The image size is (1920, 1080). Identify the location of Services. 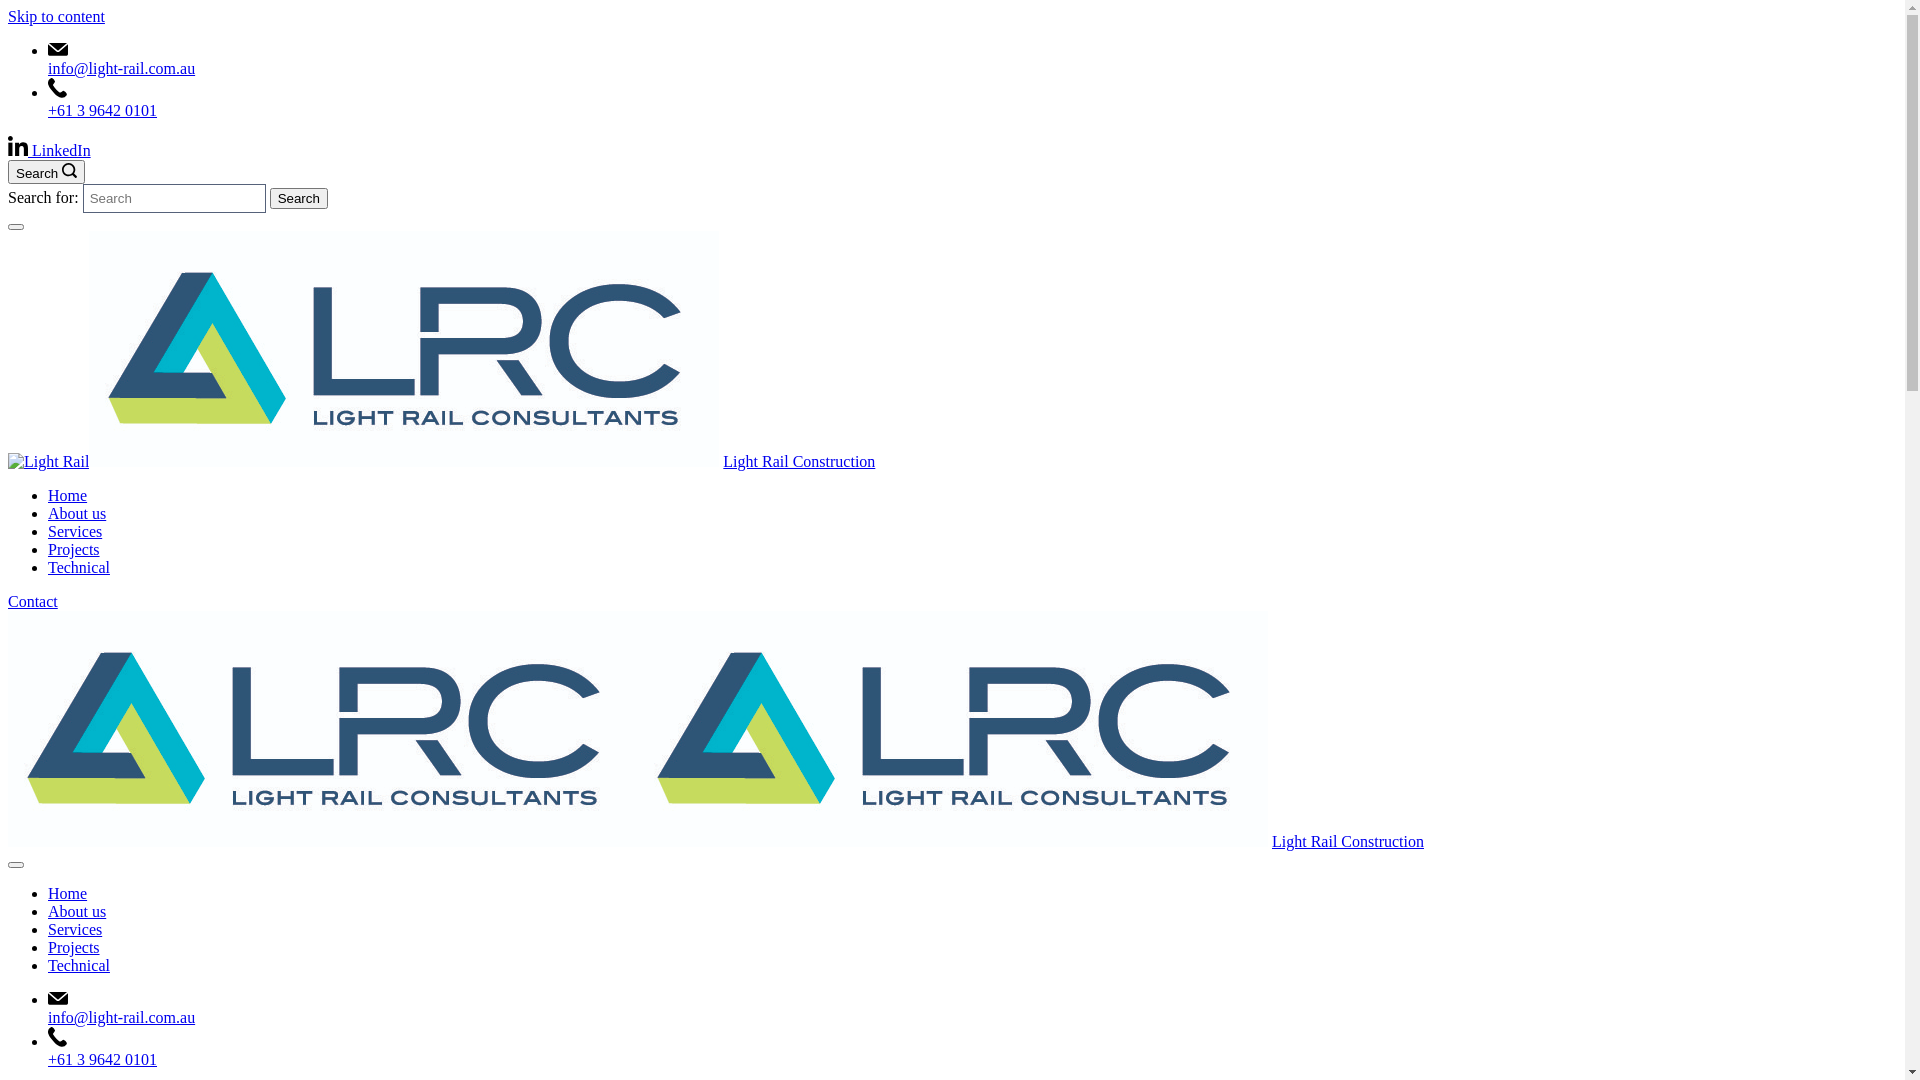
(75, 532).